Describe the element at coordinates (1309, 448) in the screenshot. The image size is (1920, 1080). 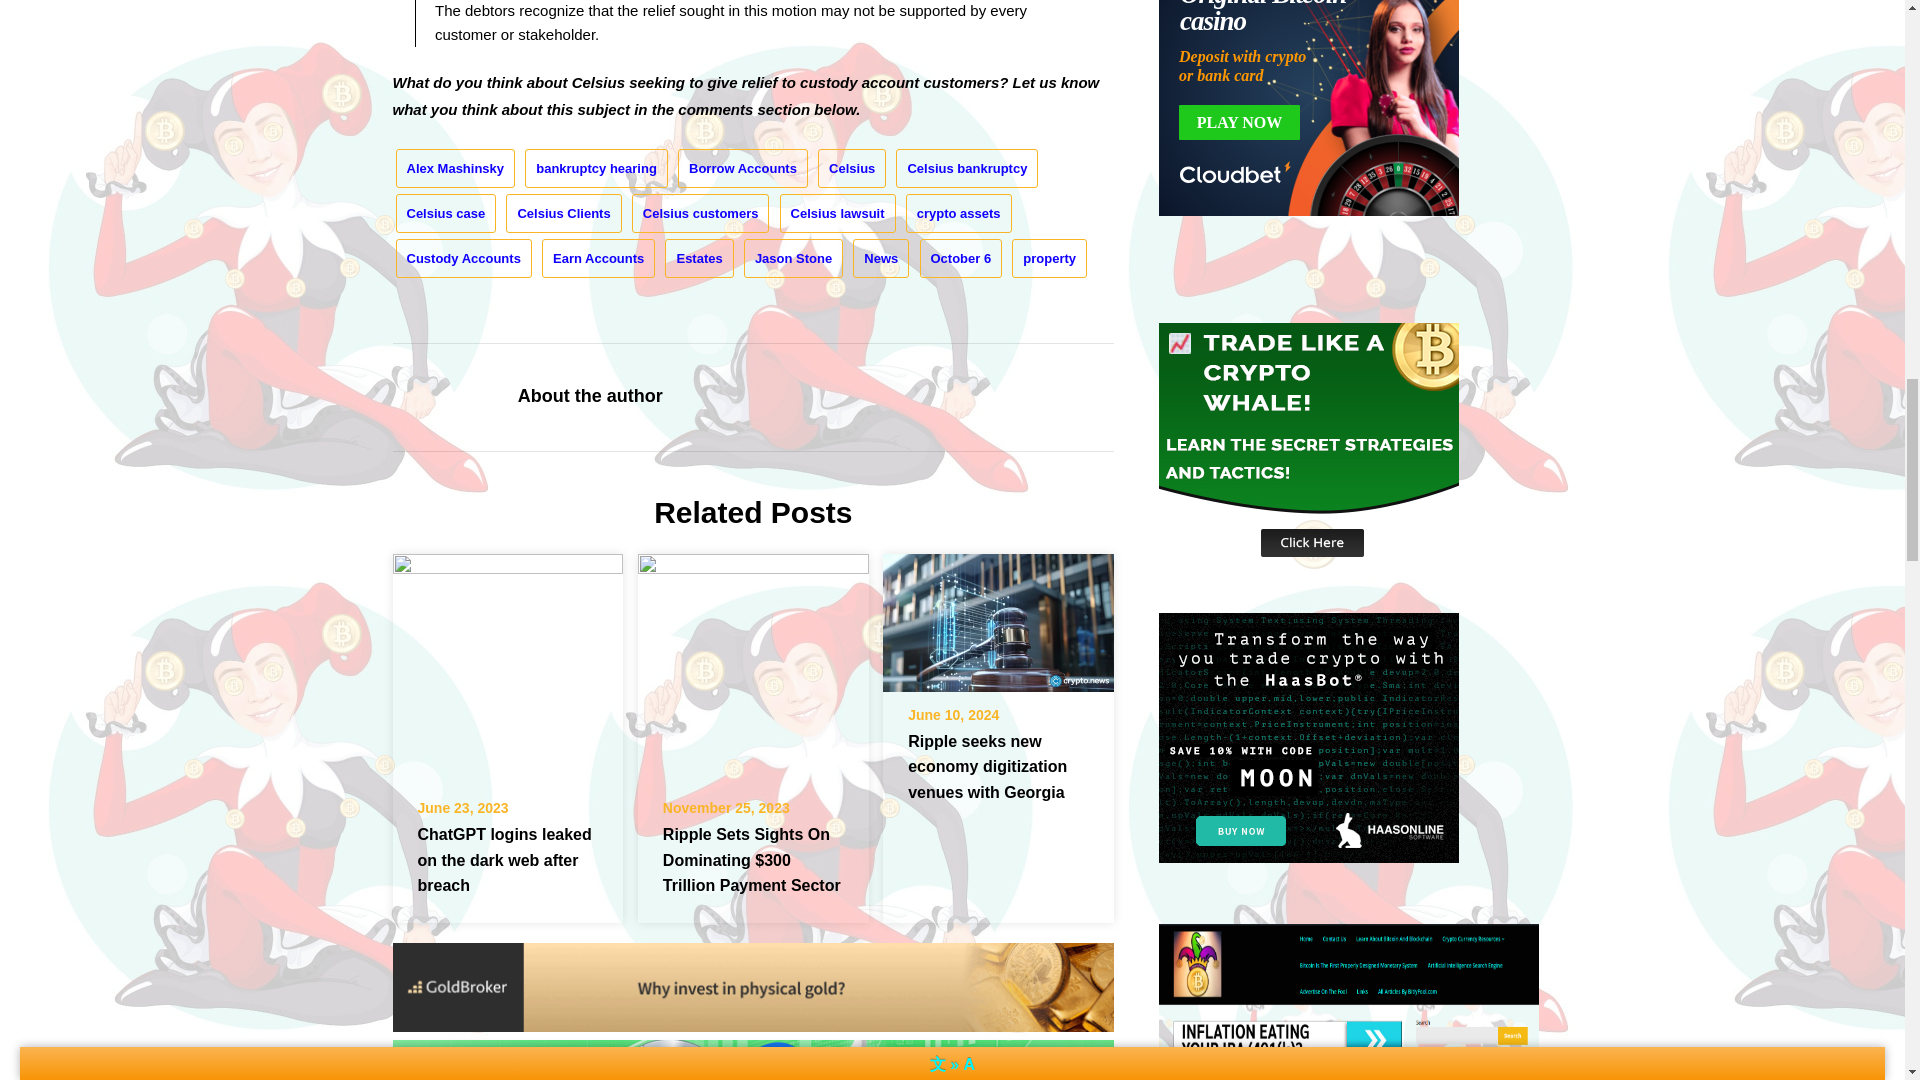
I see `Cryptoultimatum - Trade Like a Crypto Whale` at that location.